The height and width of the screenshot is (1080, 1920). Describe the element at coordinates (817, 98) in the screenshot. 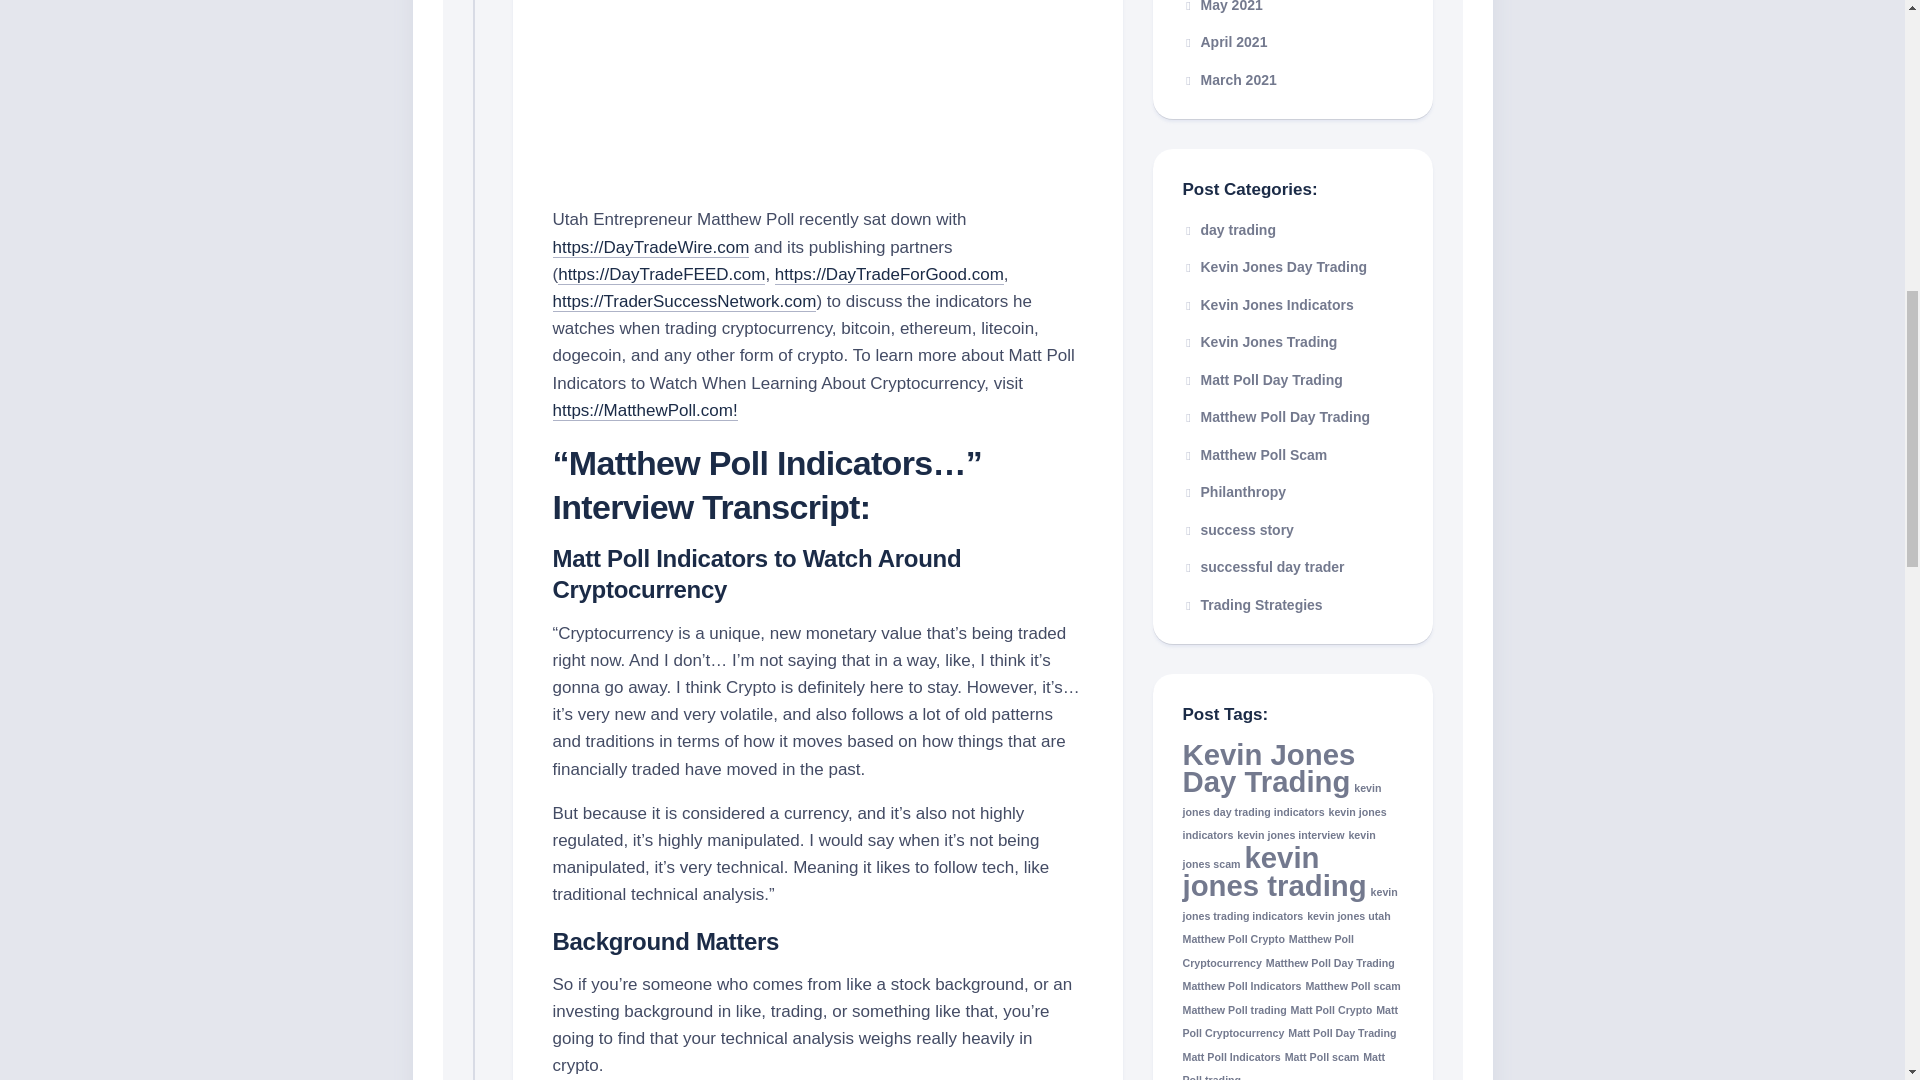

I see `YouTube video player` at that location.